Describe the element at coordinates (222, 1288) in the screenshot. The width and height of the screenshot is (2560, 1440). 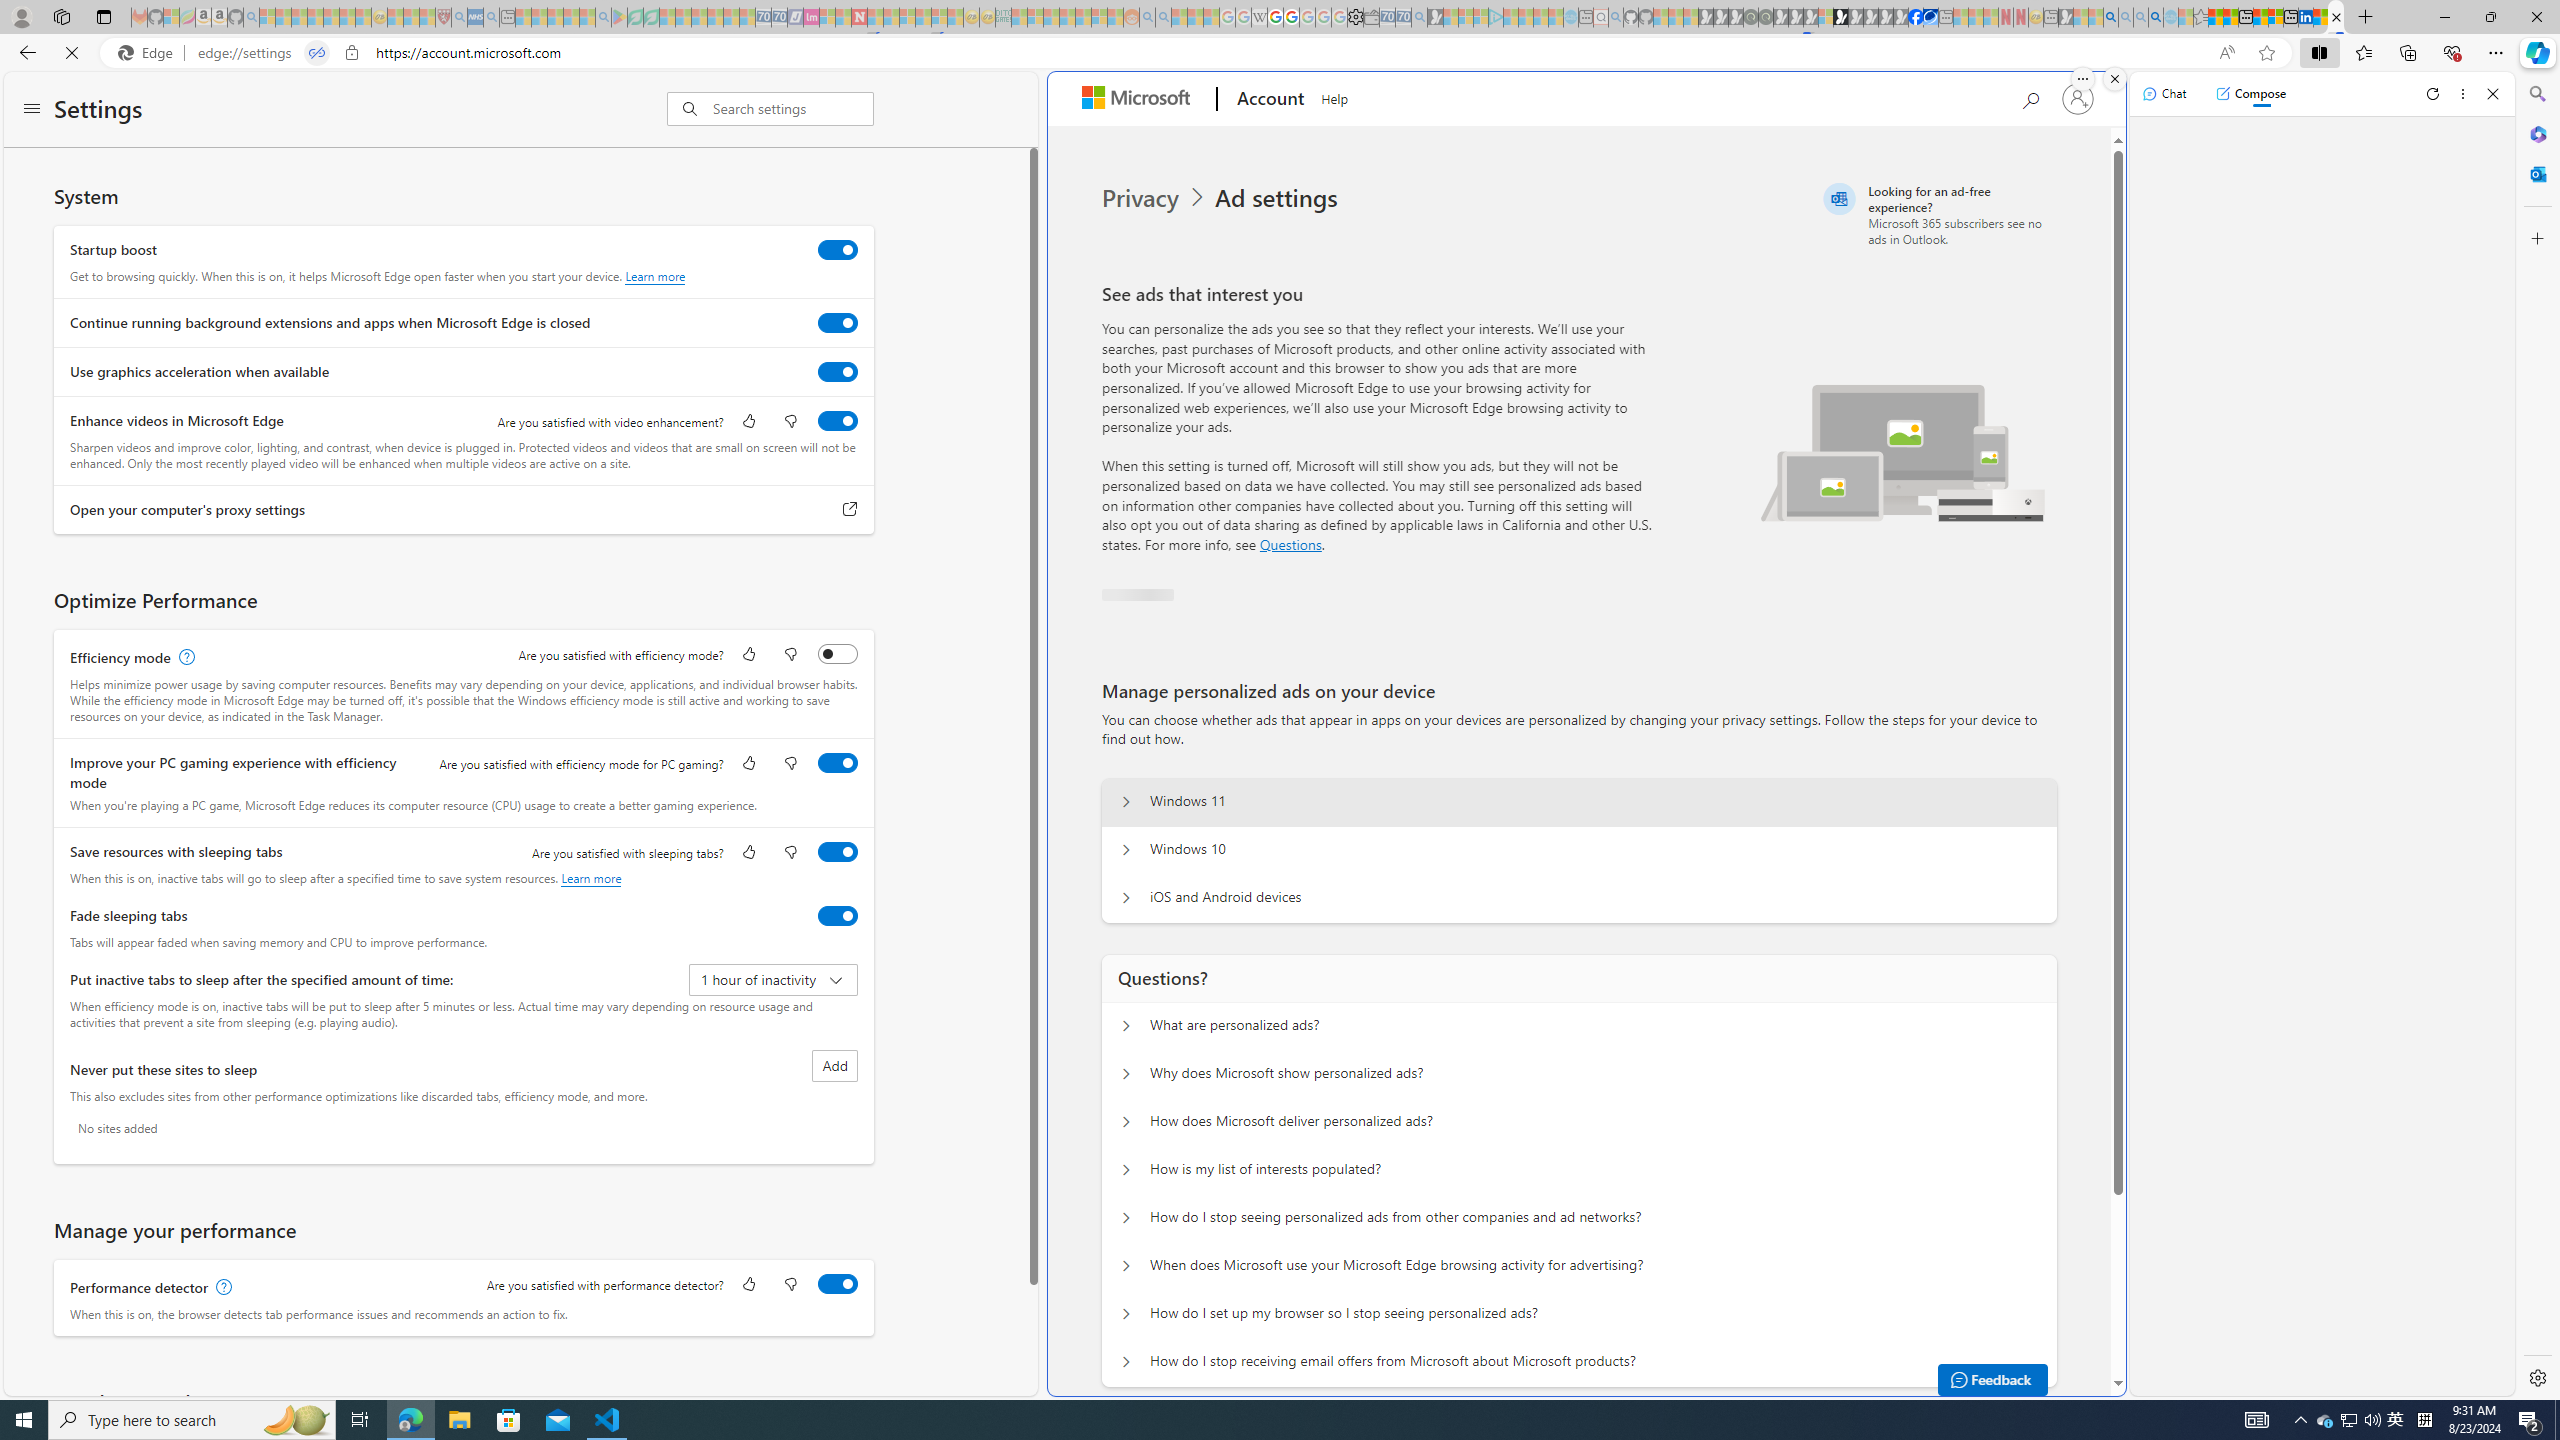
I see `Performance detector, learn more` at that location.